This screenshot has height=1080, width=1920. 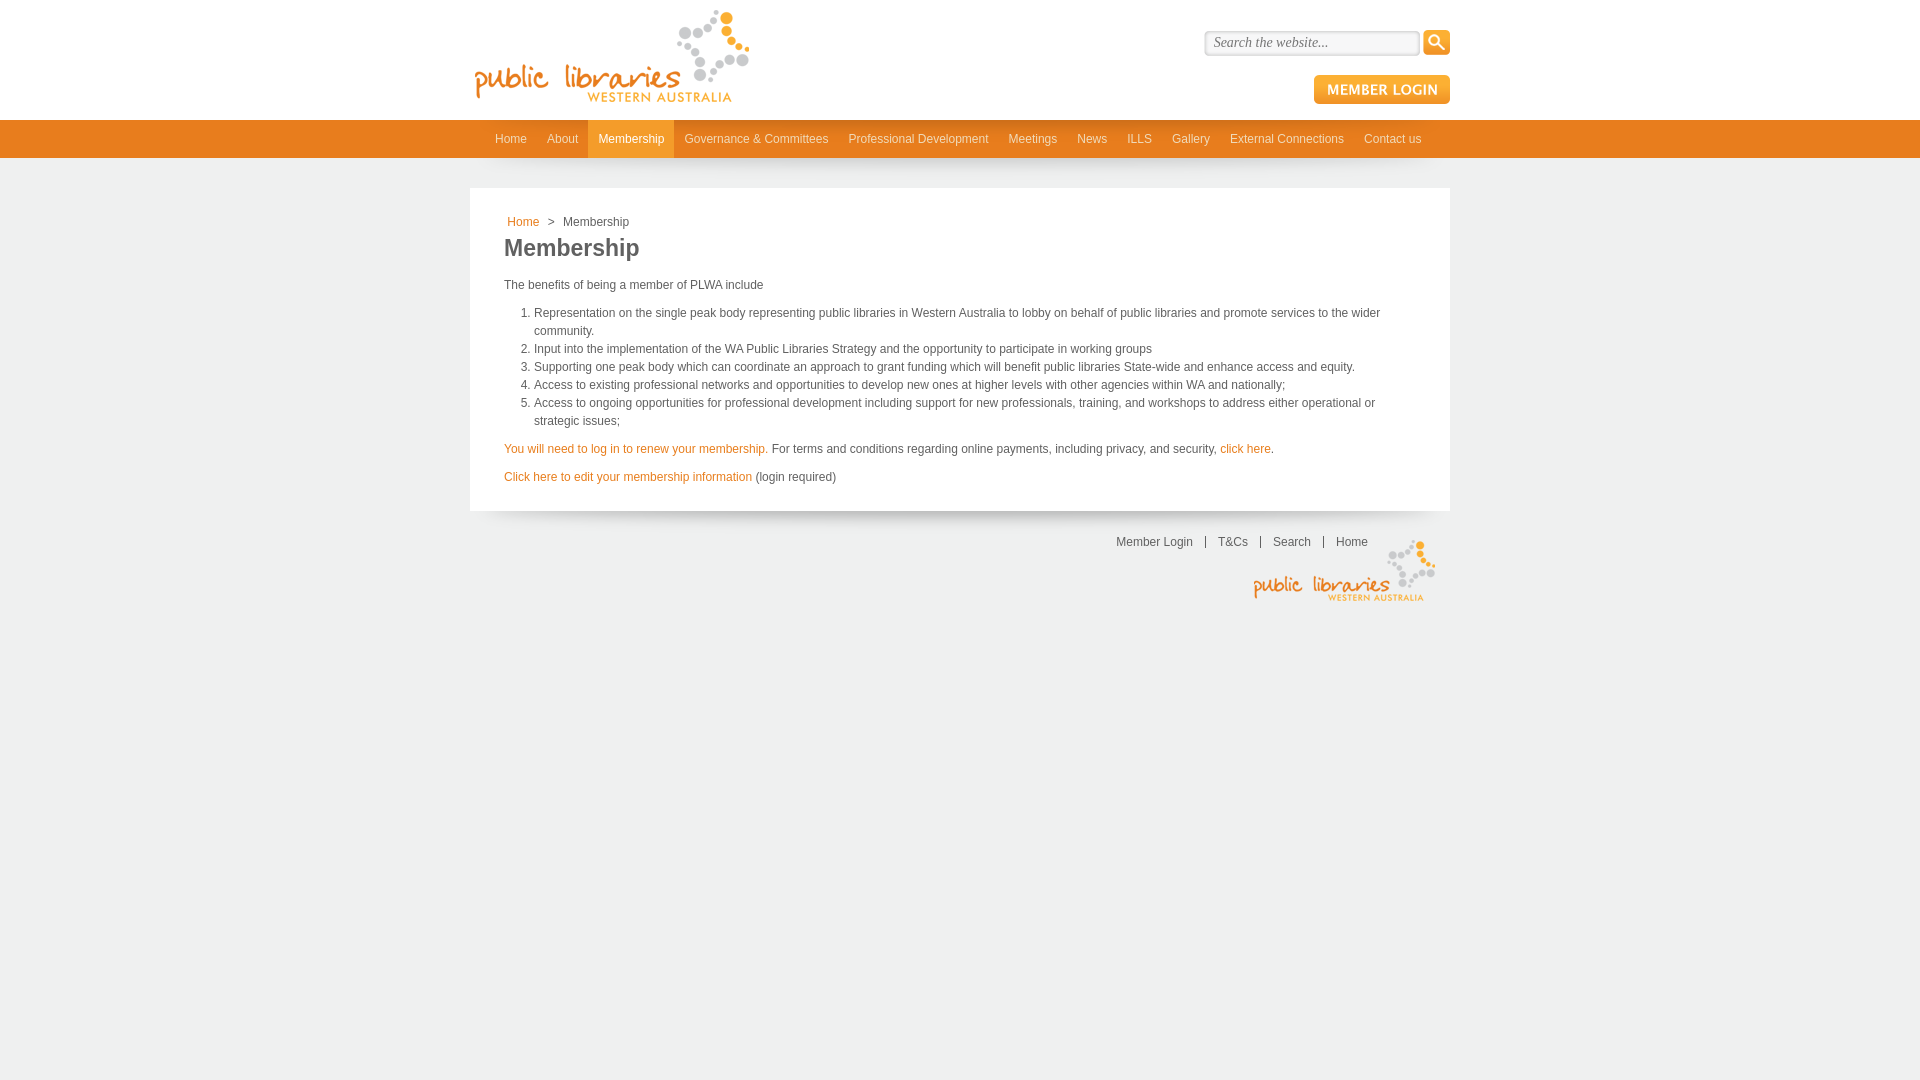 I want to click on External Connections, so click(x=1287, y=139).